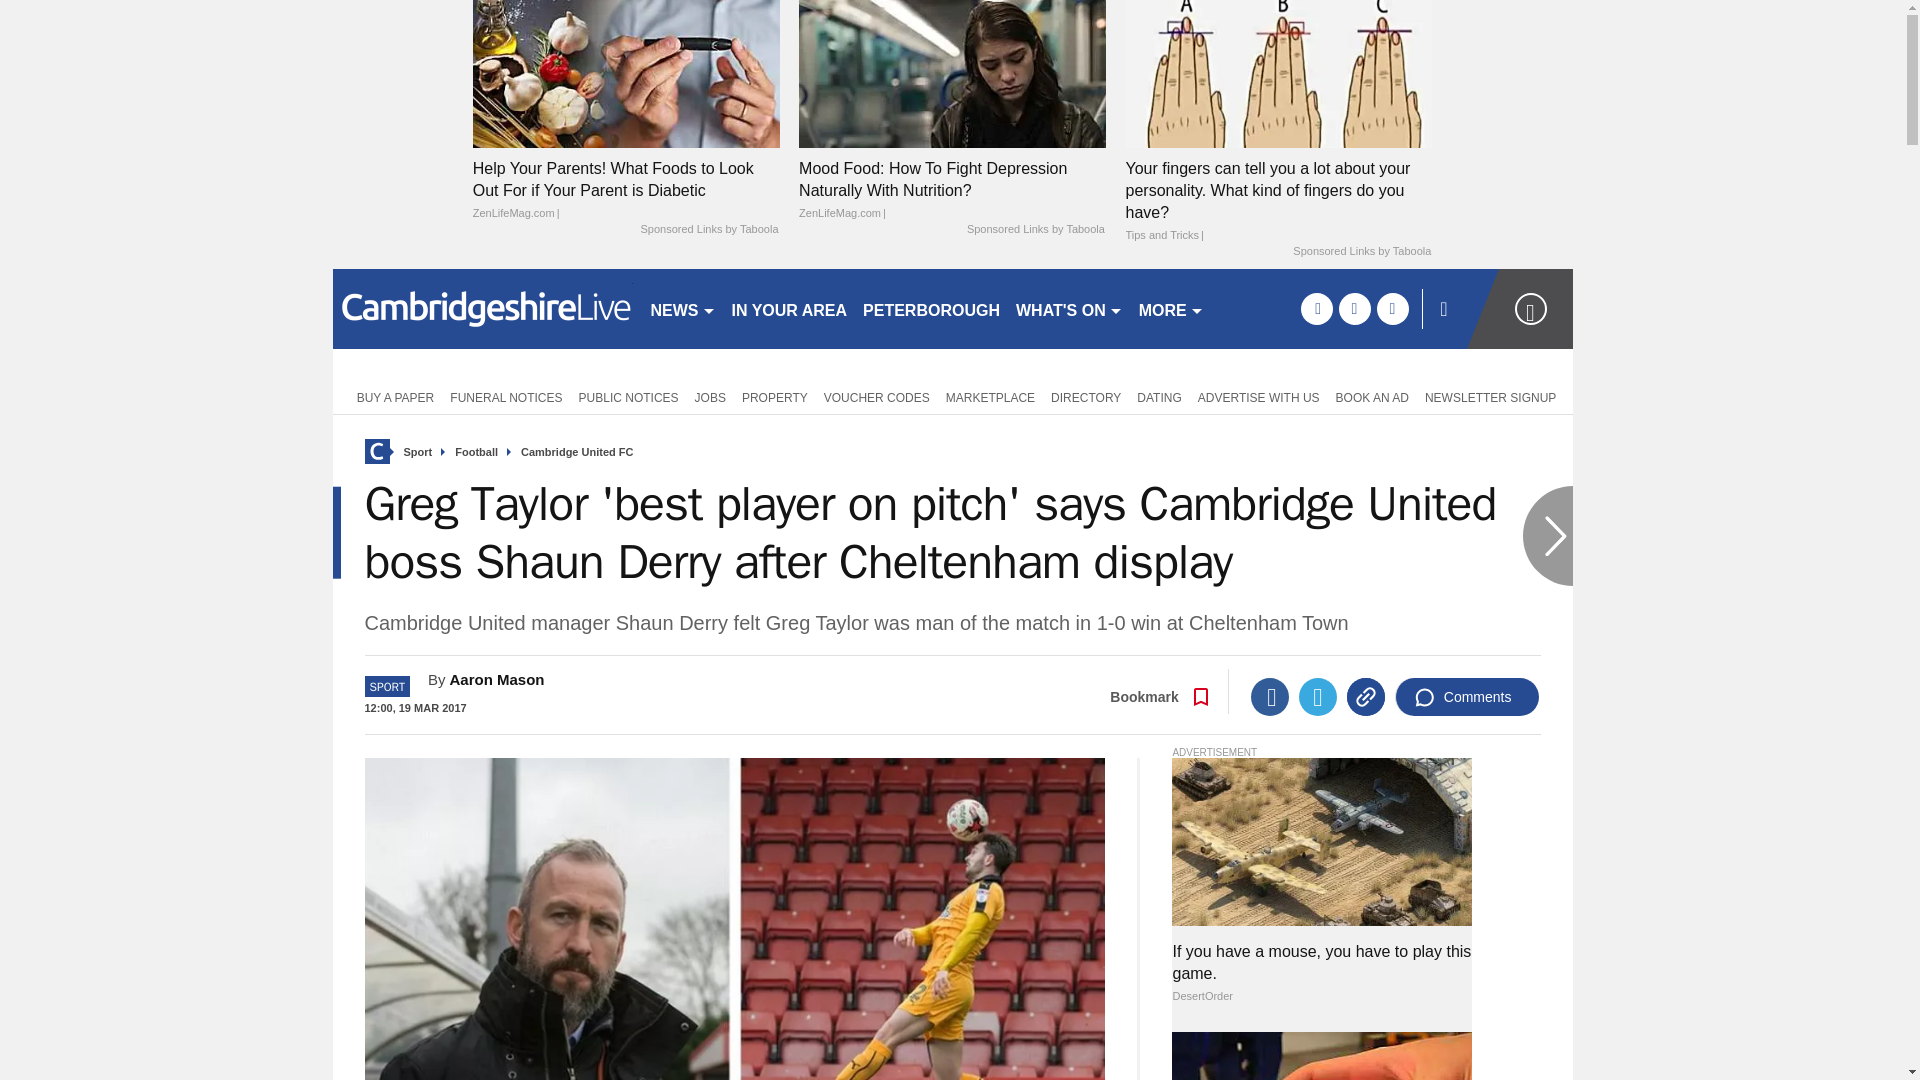  Describe the element at coordinates (482, 308) in the screenshot. I see `cambridgenews` at that location.